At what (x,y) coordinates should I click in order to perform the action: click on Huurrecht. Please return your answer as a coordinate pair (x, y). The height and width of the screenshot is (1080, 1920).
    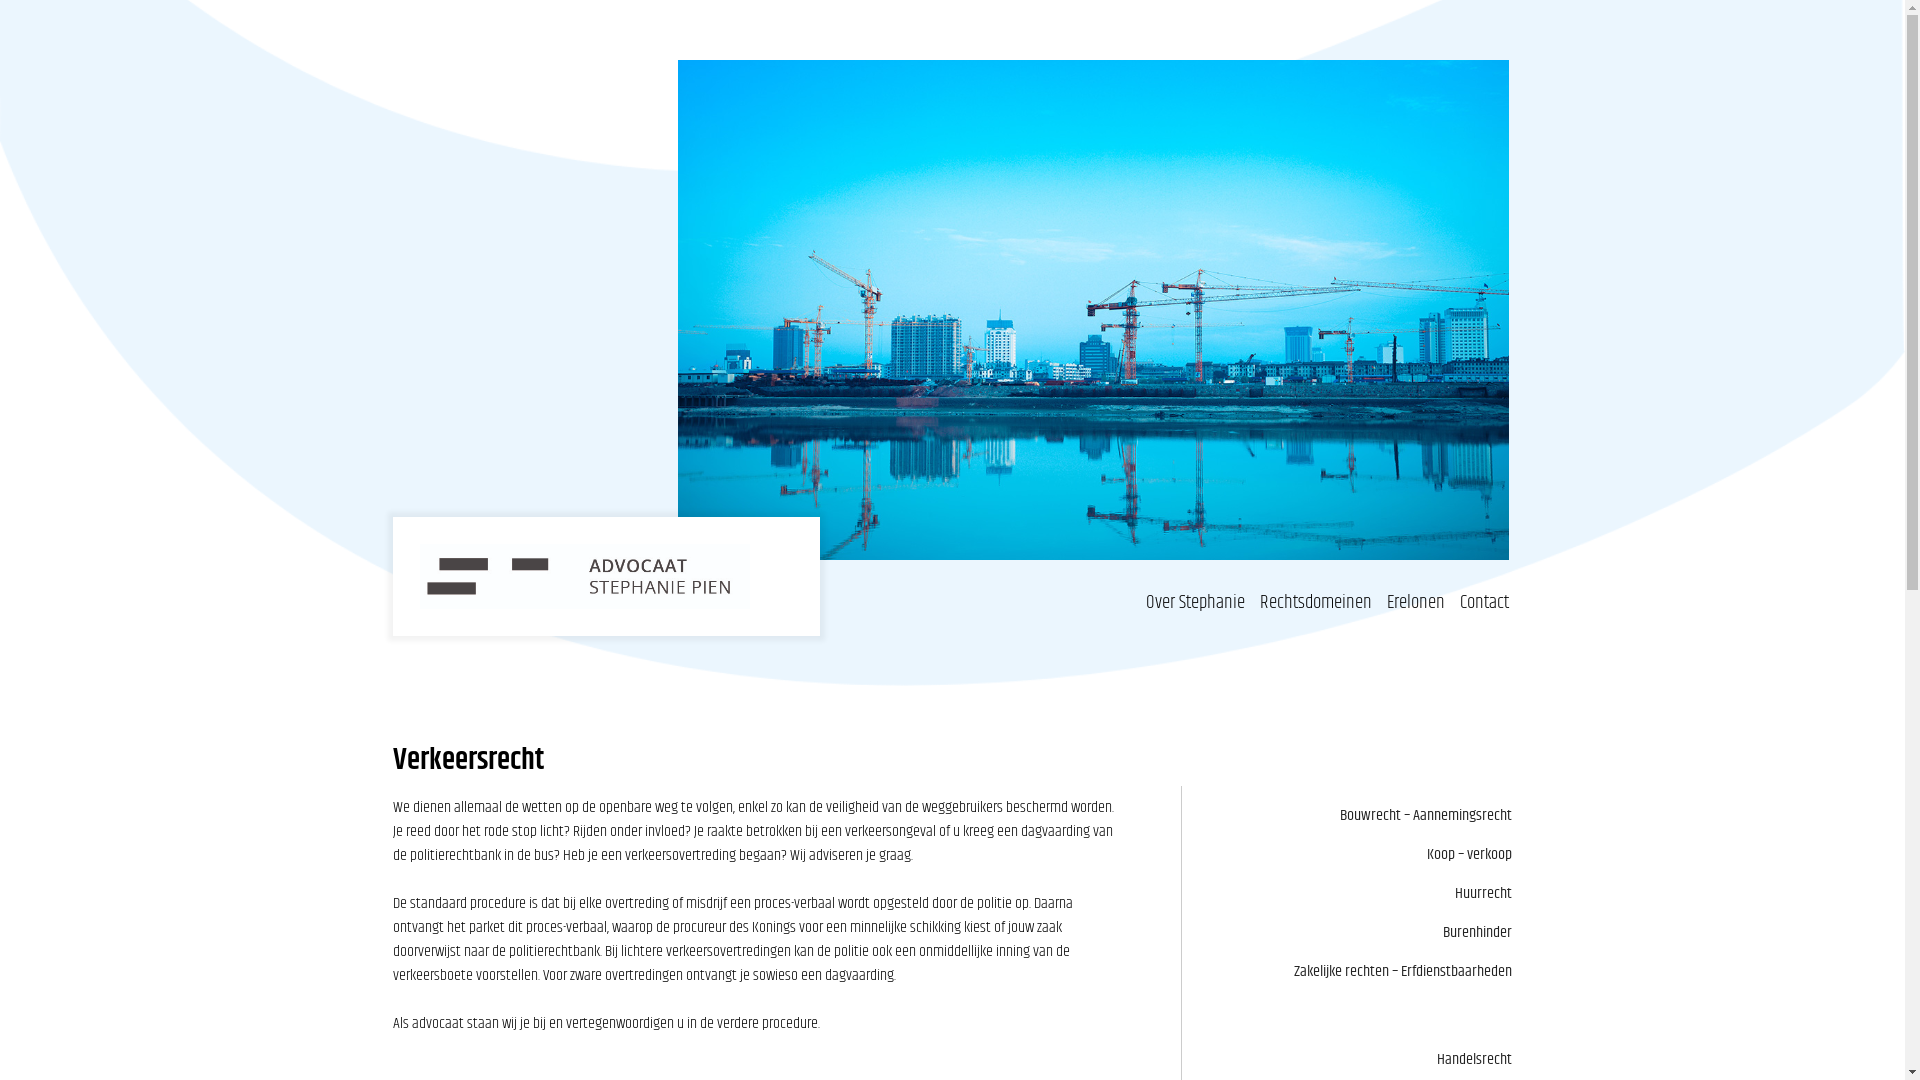
    Looking at the image, I should click on (1484, 894).